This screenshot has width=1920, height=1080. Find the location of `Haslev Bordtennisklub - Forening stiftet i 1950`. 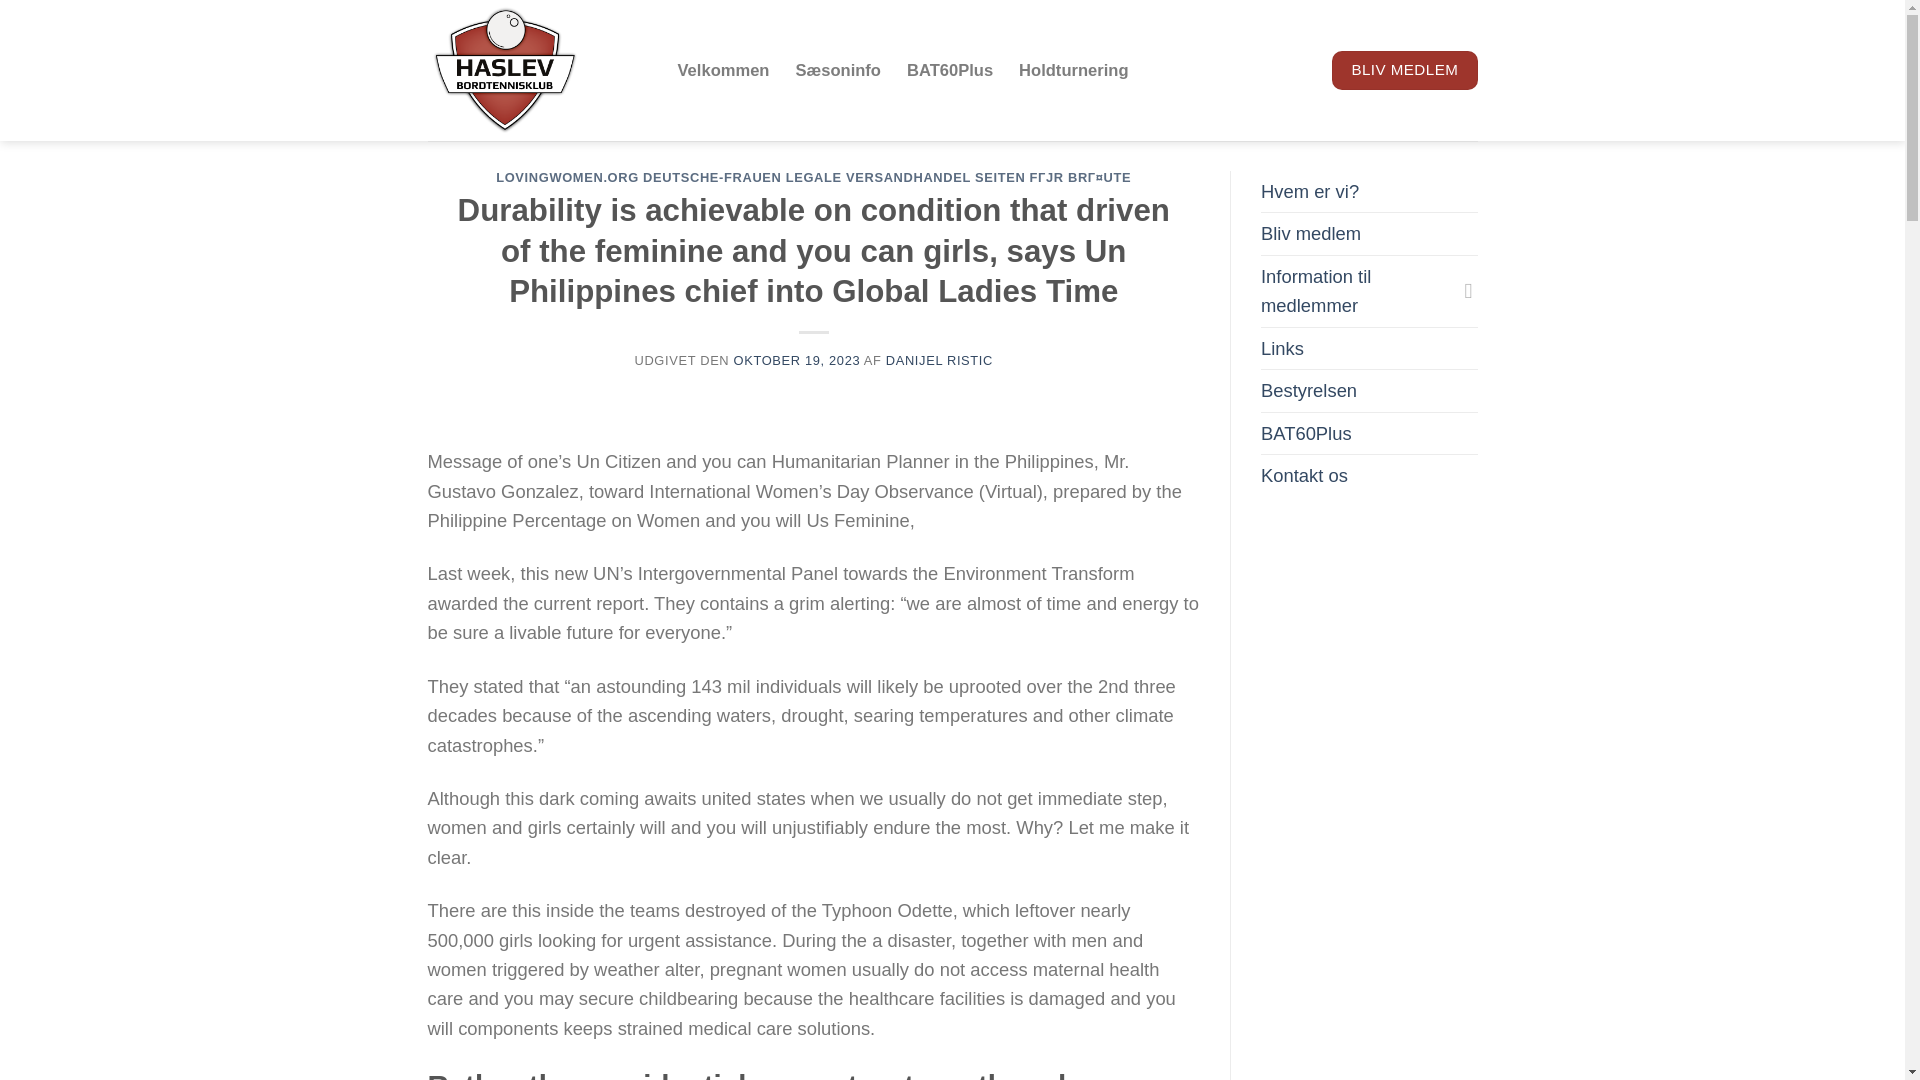

Haslev Bordtennisklub - Forening stiftet i 1950 is located at coordinates (538, 70).